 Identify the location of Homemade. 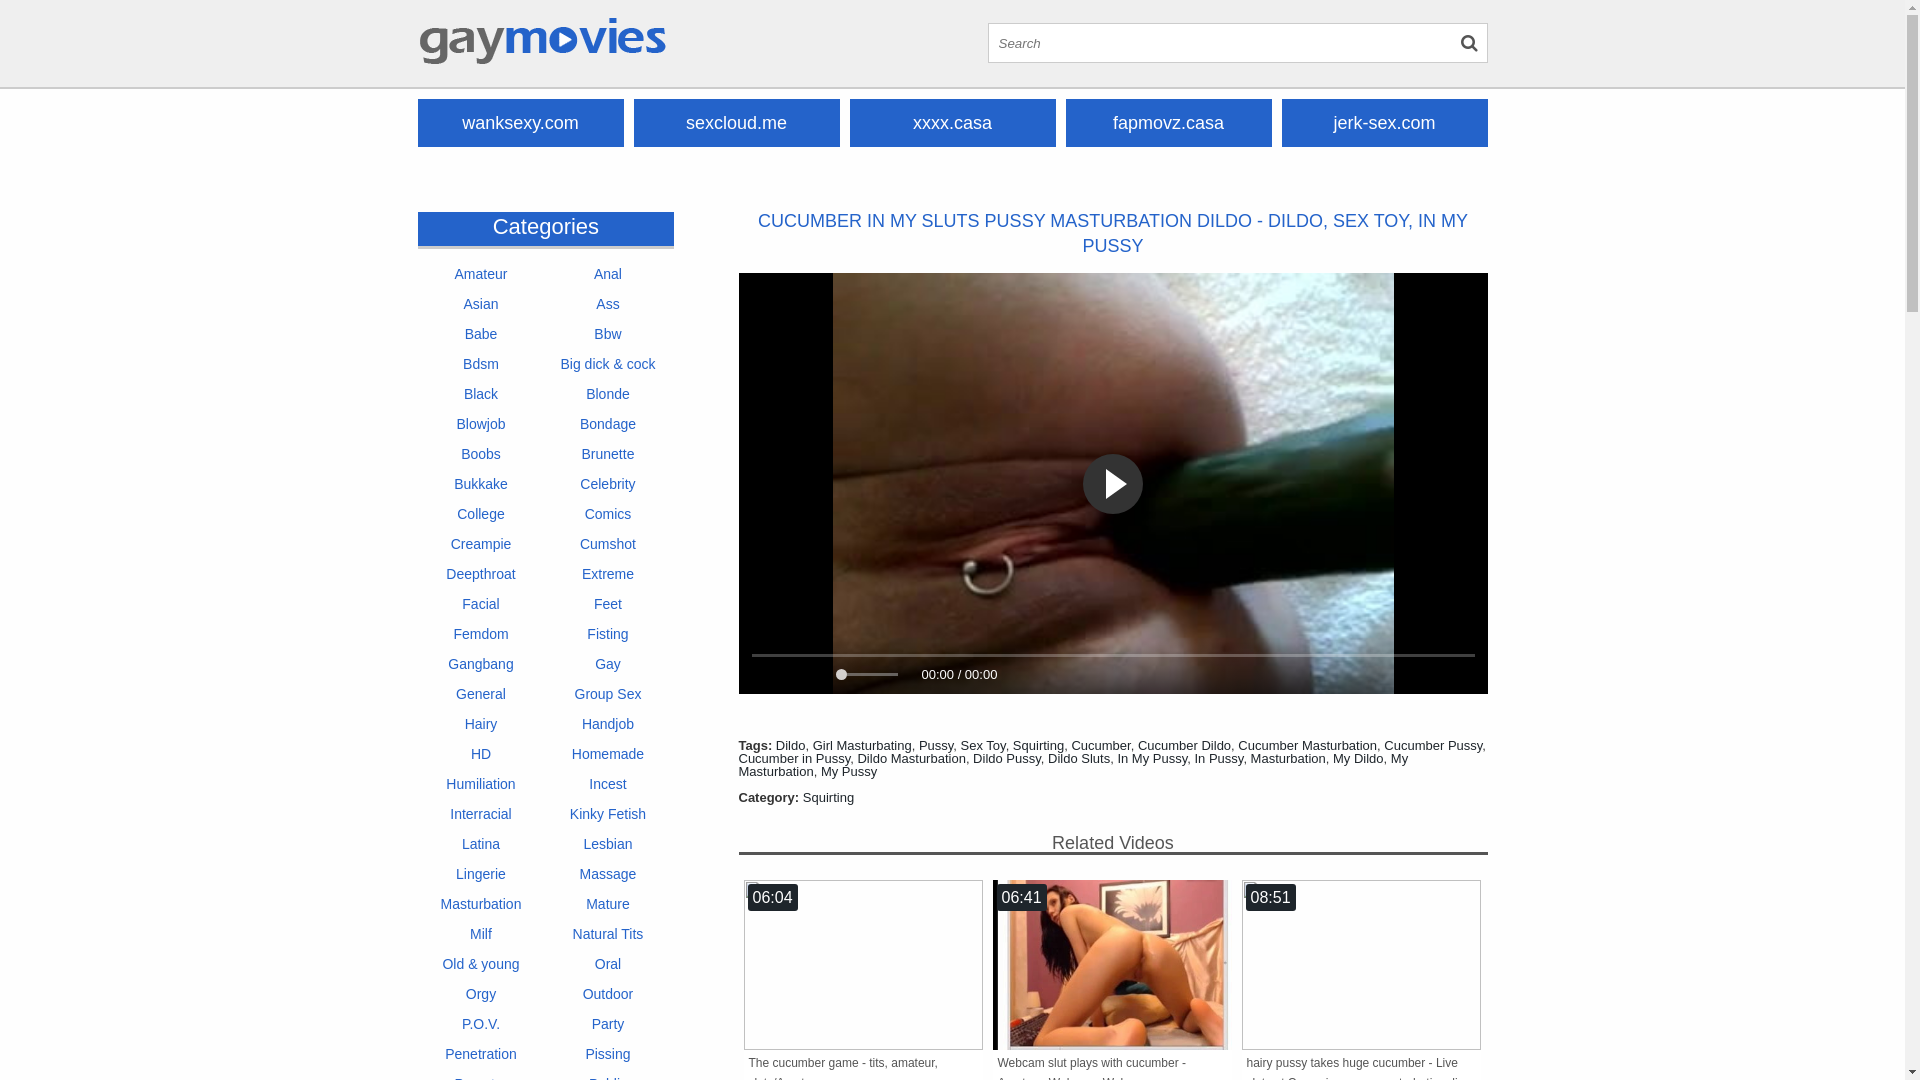
(608, 754).